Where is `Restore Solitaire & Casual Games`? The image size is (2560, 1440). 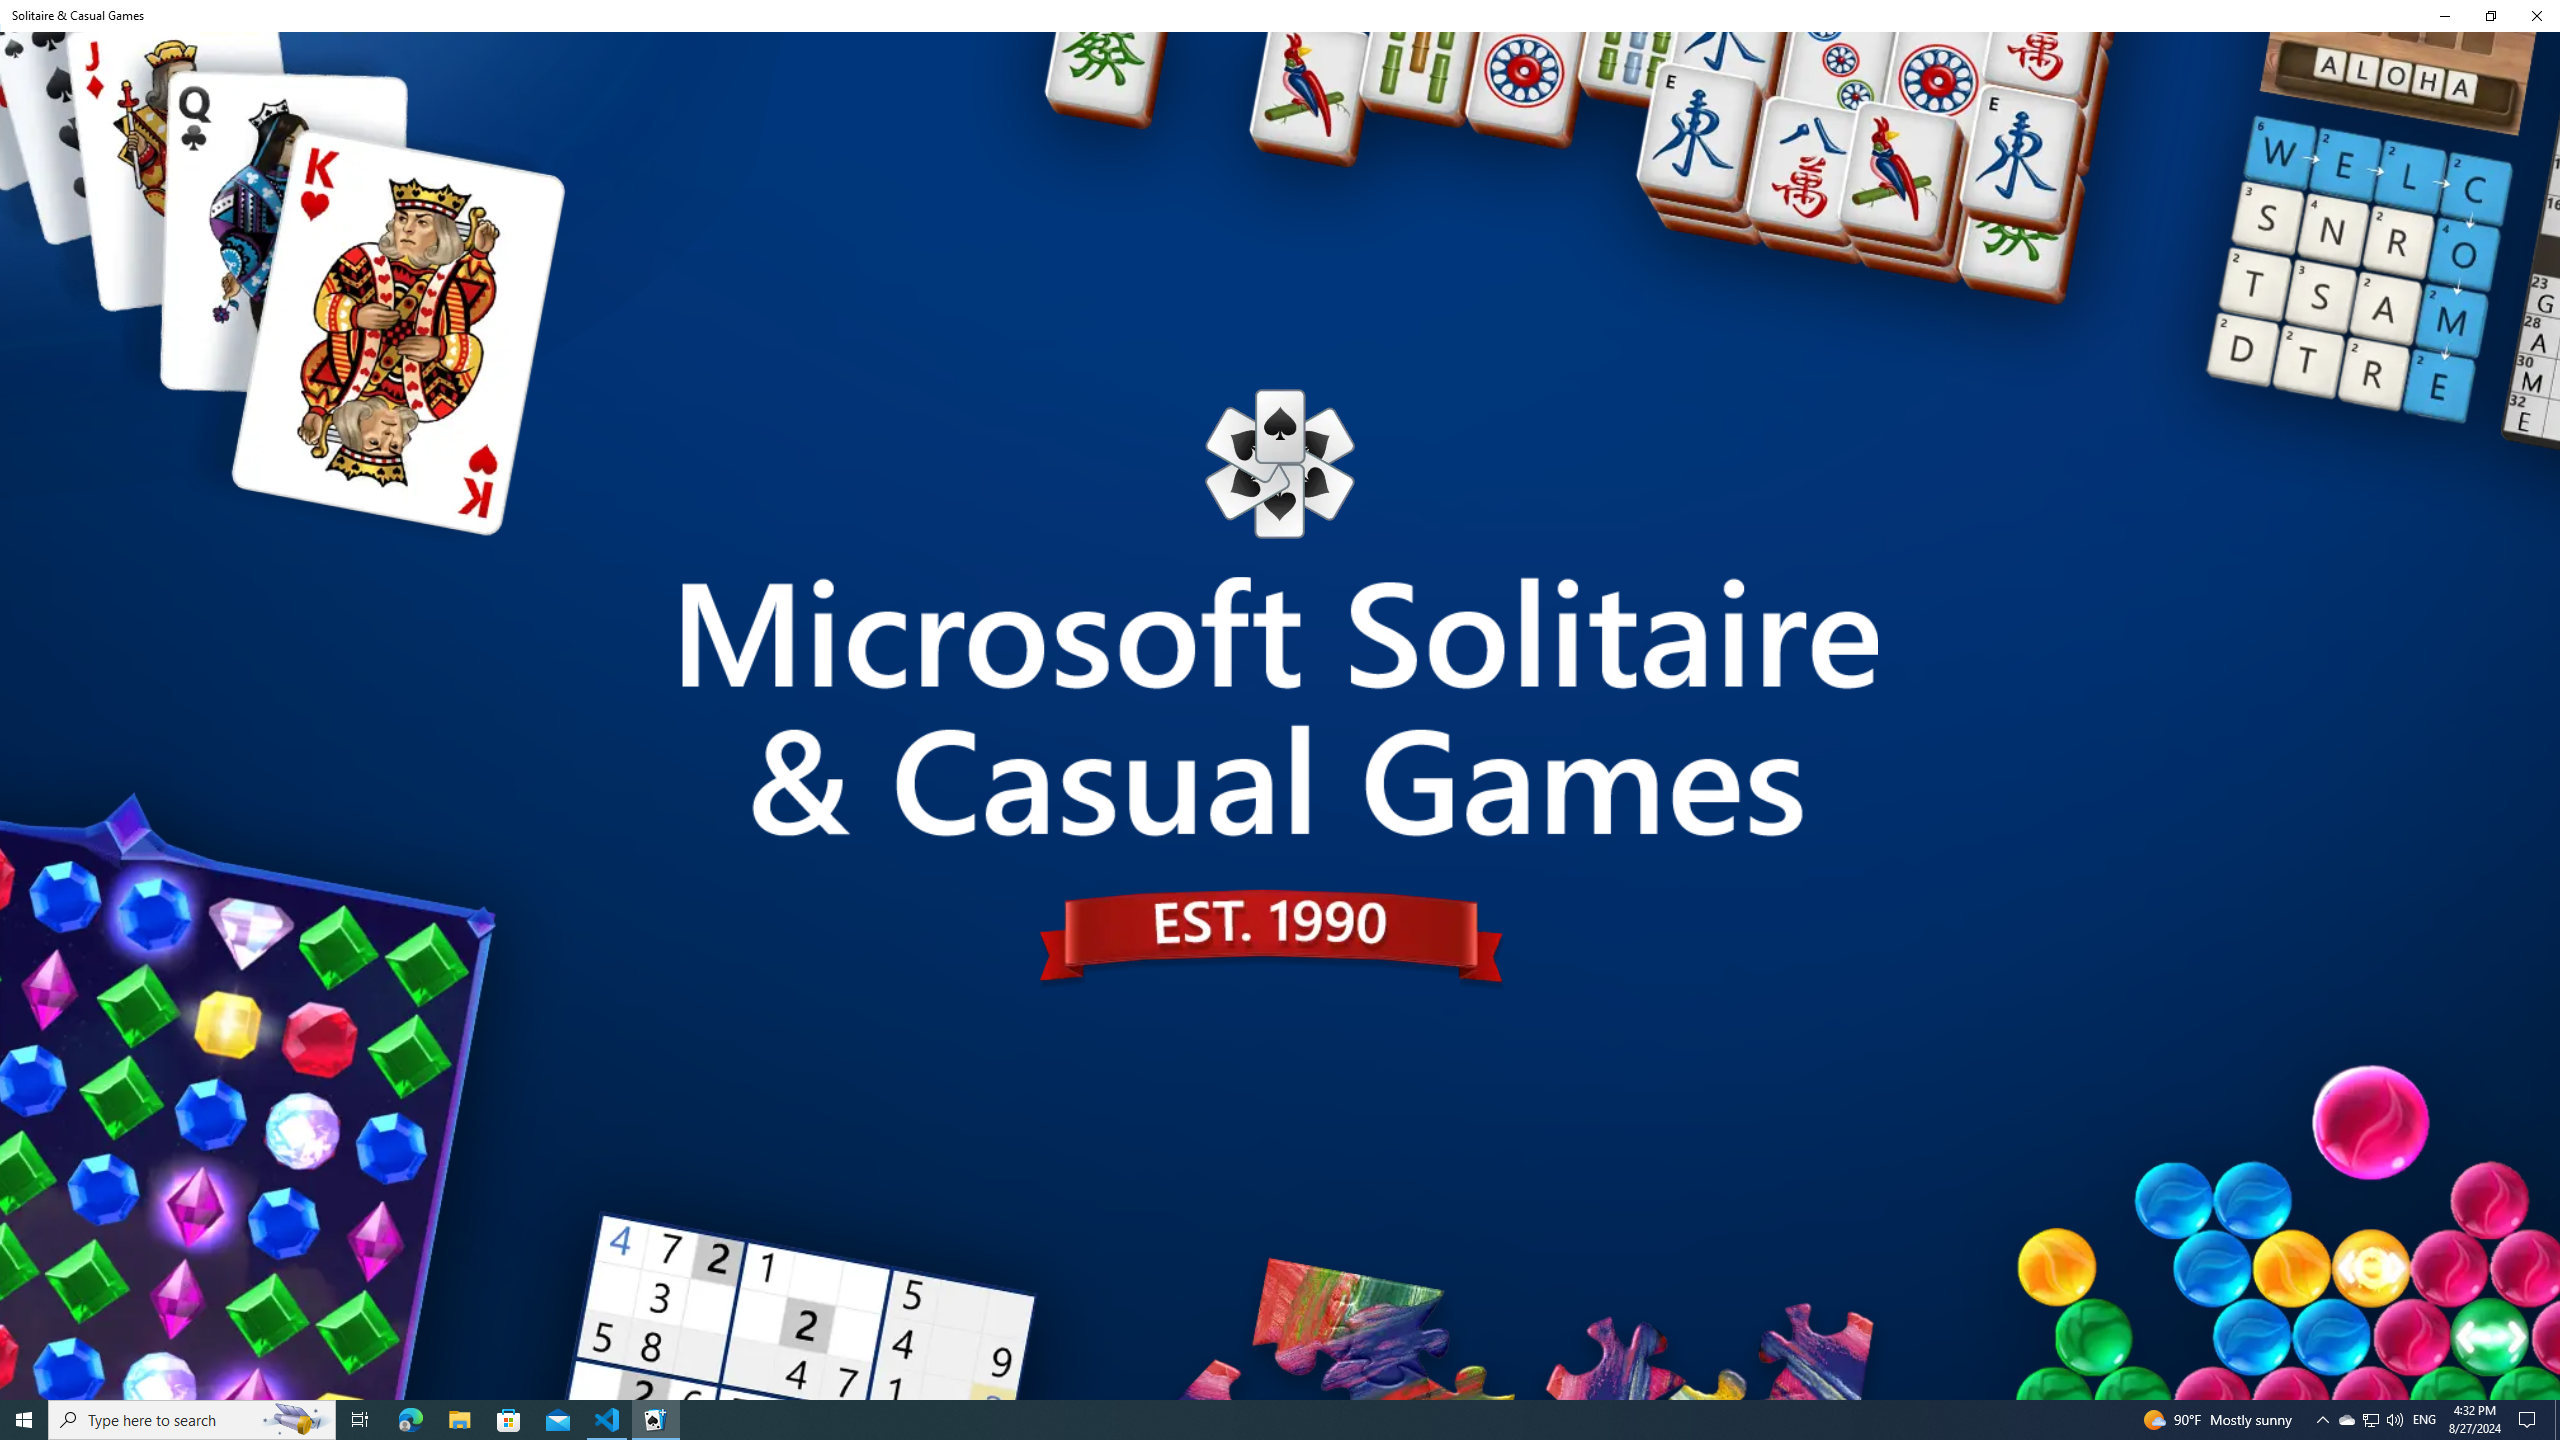 Restore Solitaire & Casual Games is located at coordinates (2490, 16).